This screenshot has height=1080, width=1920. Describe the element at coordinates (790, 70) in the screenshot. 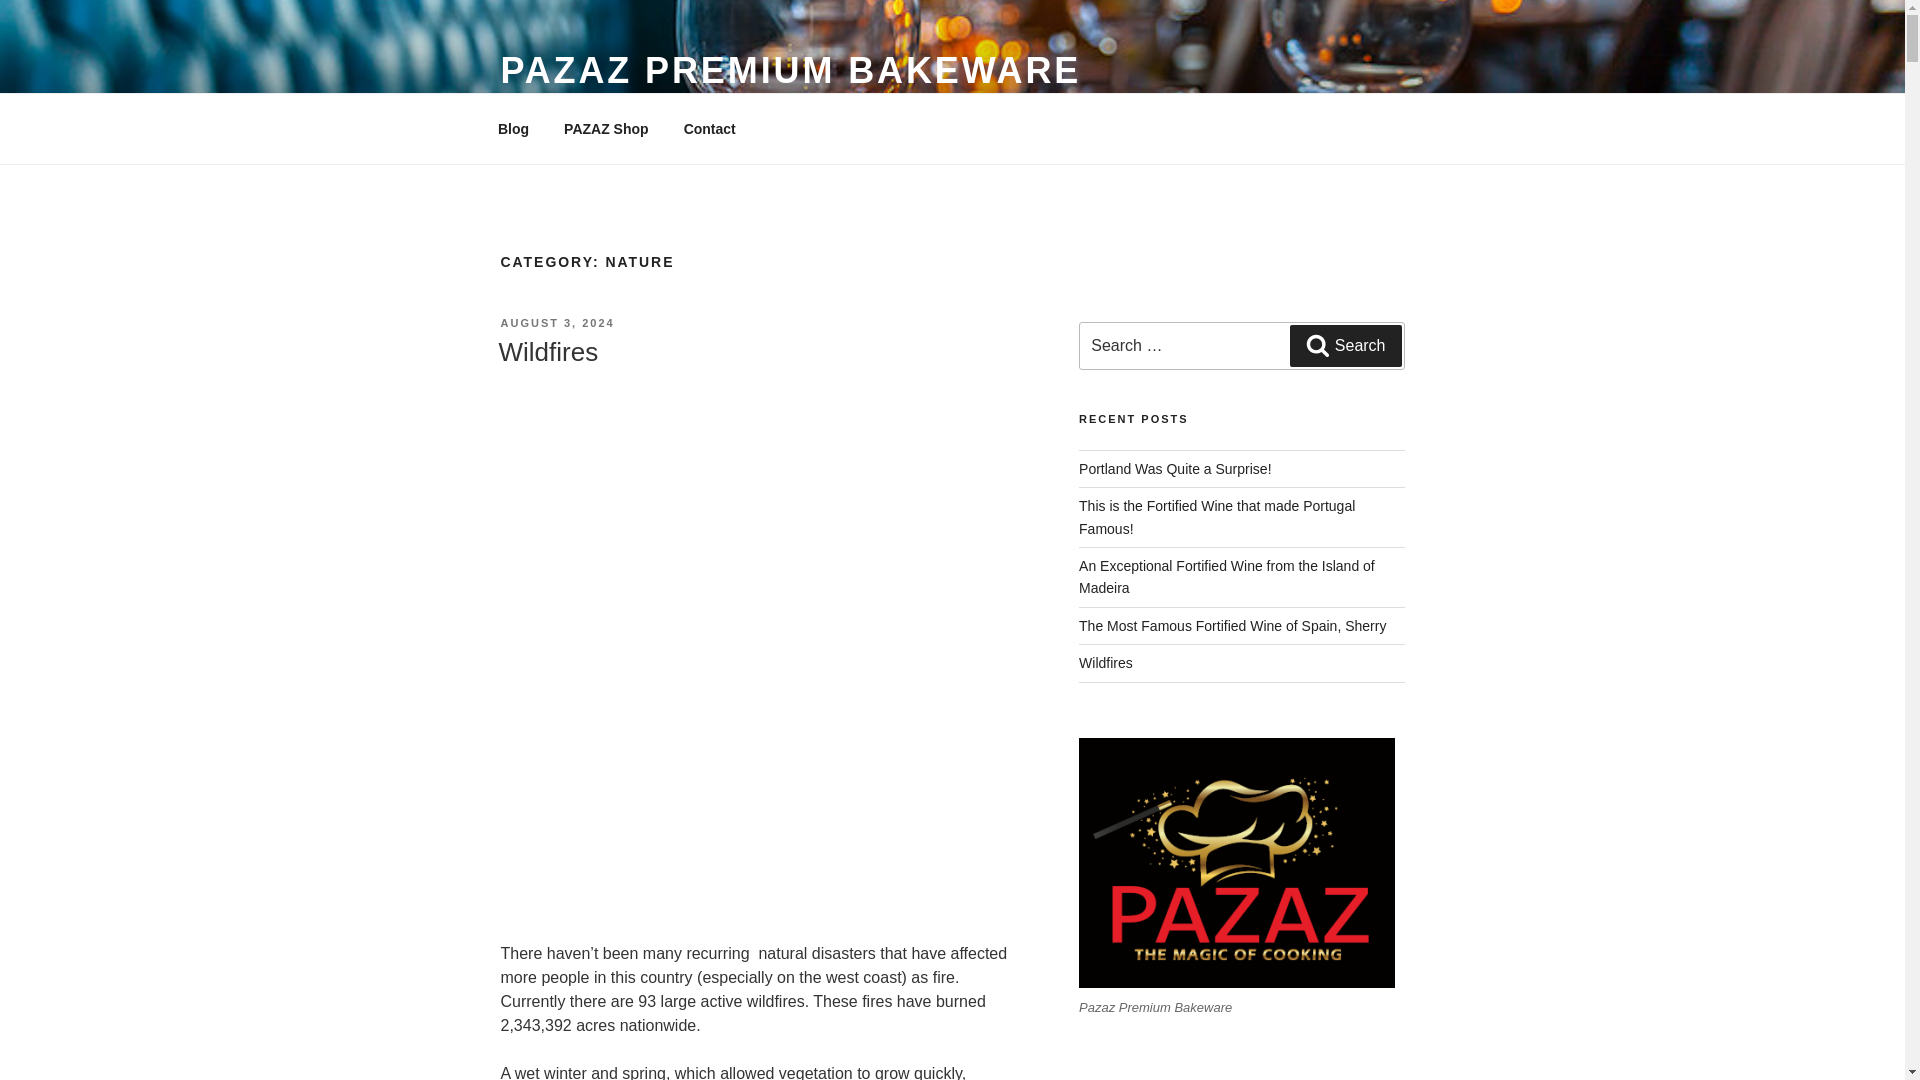

I see `PAZAZ PREMIUM BAKEWARE` at that location.